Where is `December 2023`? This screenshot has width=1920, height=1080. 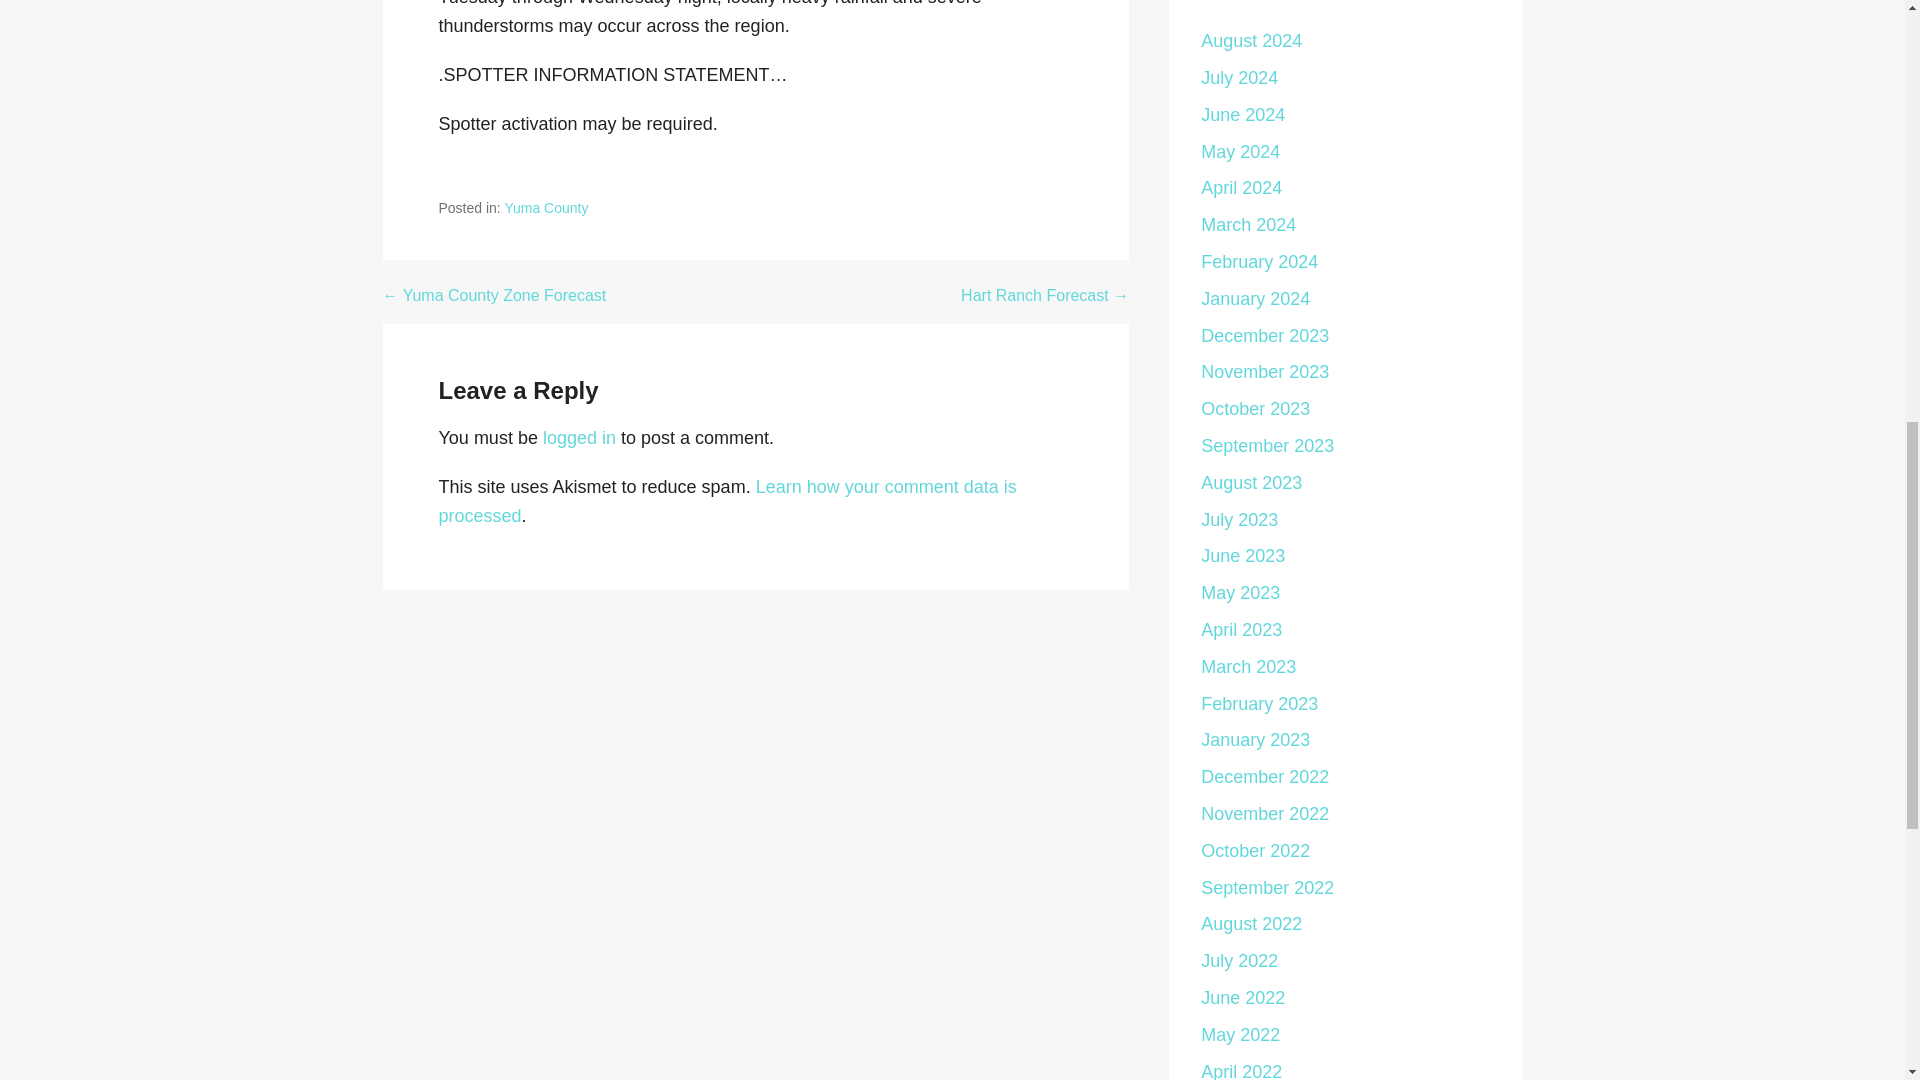
December 2023 is located at coordinates (1264, 336).